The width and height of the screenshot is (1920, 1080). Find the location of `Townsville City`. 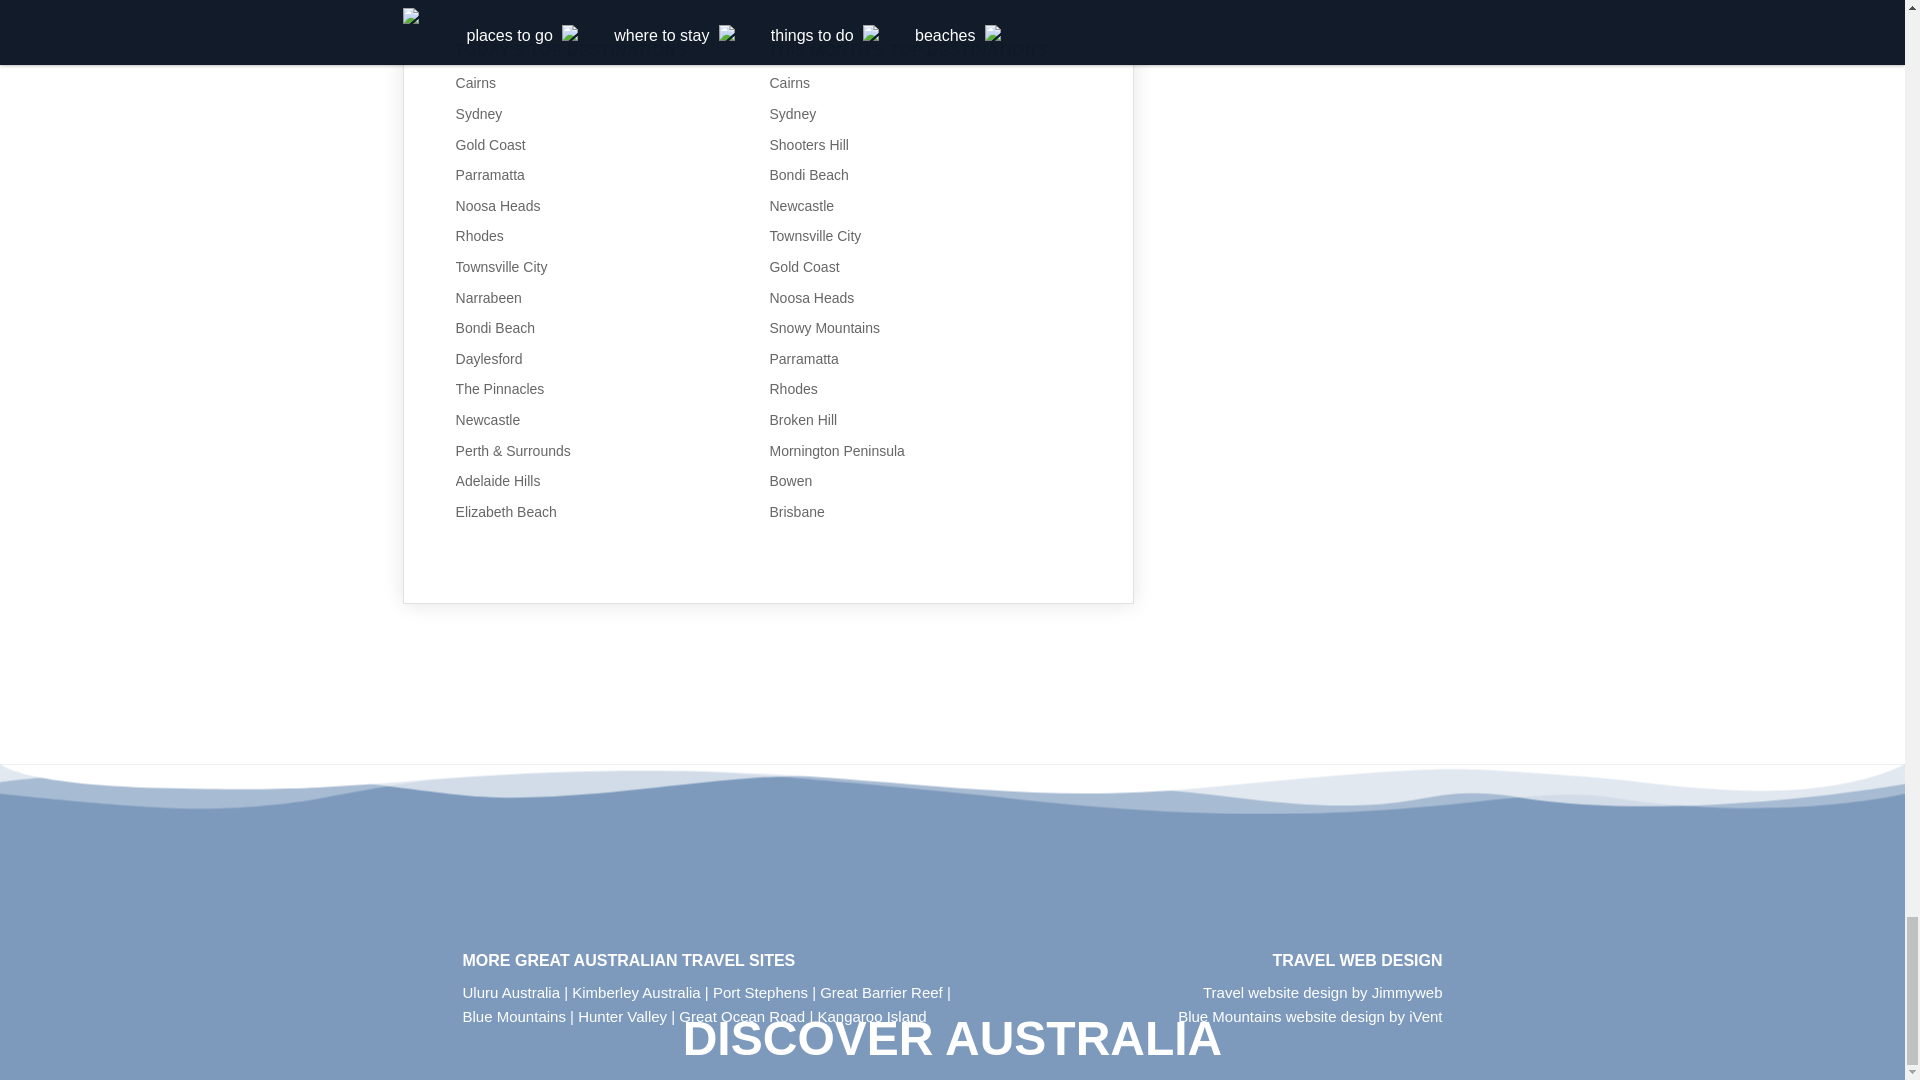

Townsville City is located at coordinates (502, 267).